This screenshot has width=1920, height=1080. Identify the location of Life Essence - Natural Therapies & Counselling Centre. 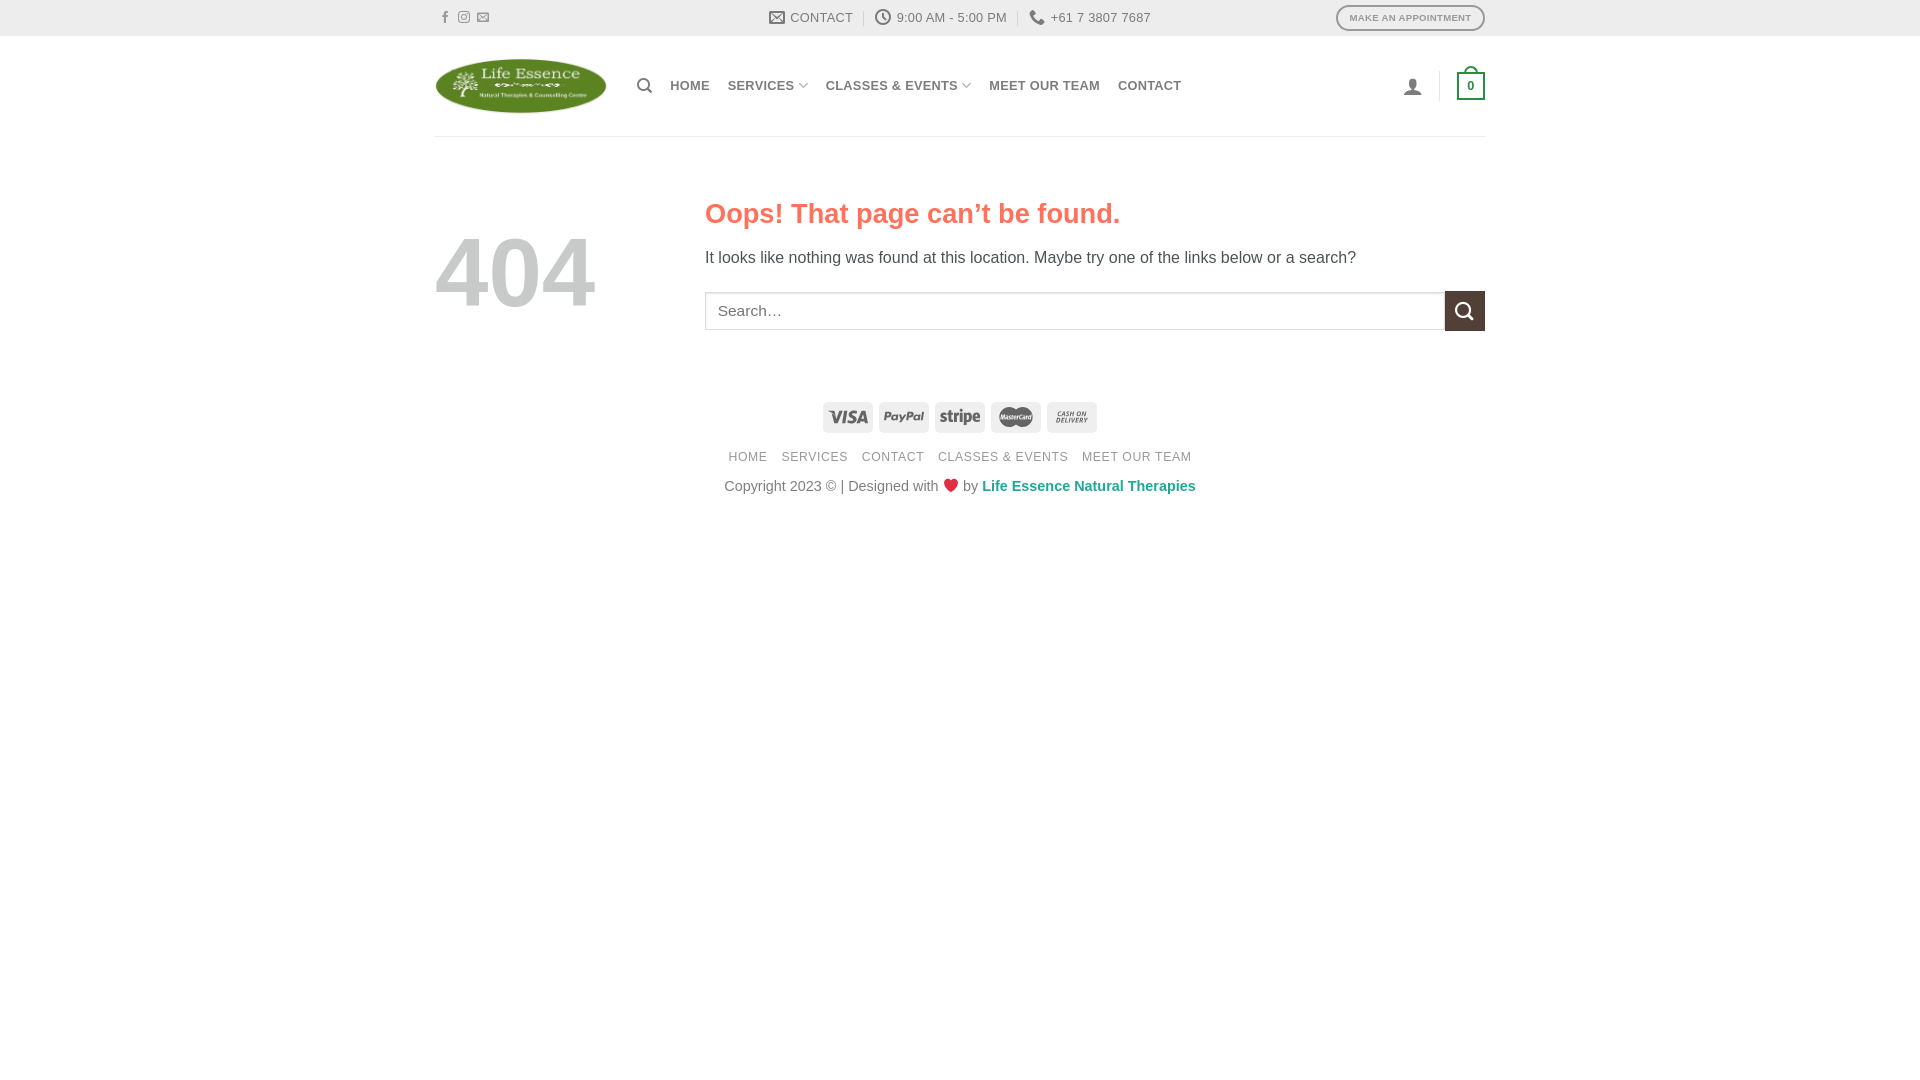
(521, 86).